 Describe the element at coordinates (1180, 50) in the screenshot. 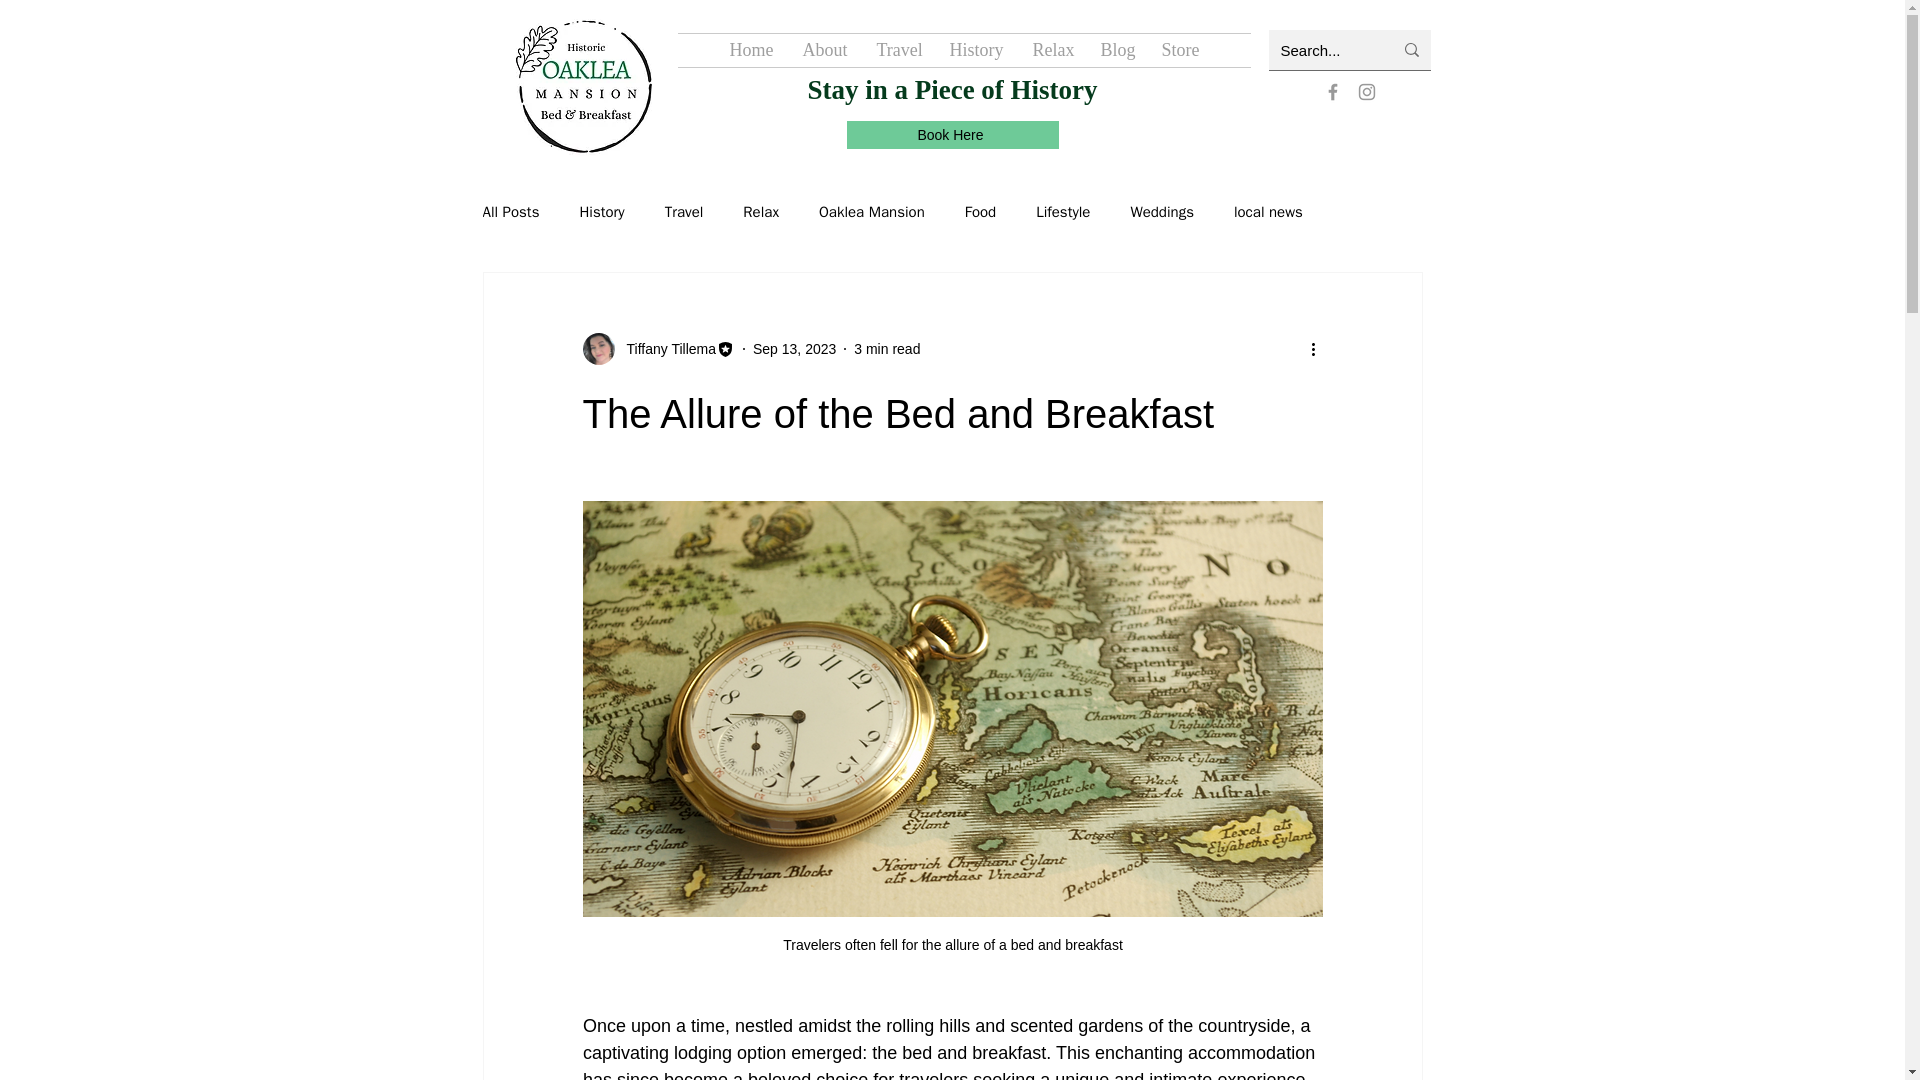

I see `Store` at that location.